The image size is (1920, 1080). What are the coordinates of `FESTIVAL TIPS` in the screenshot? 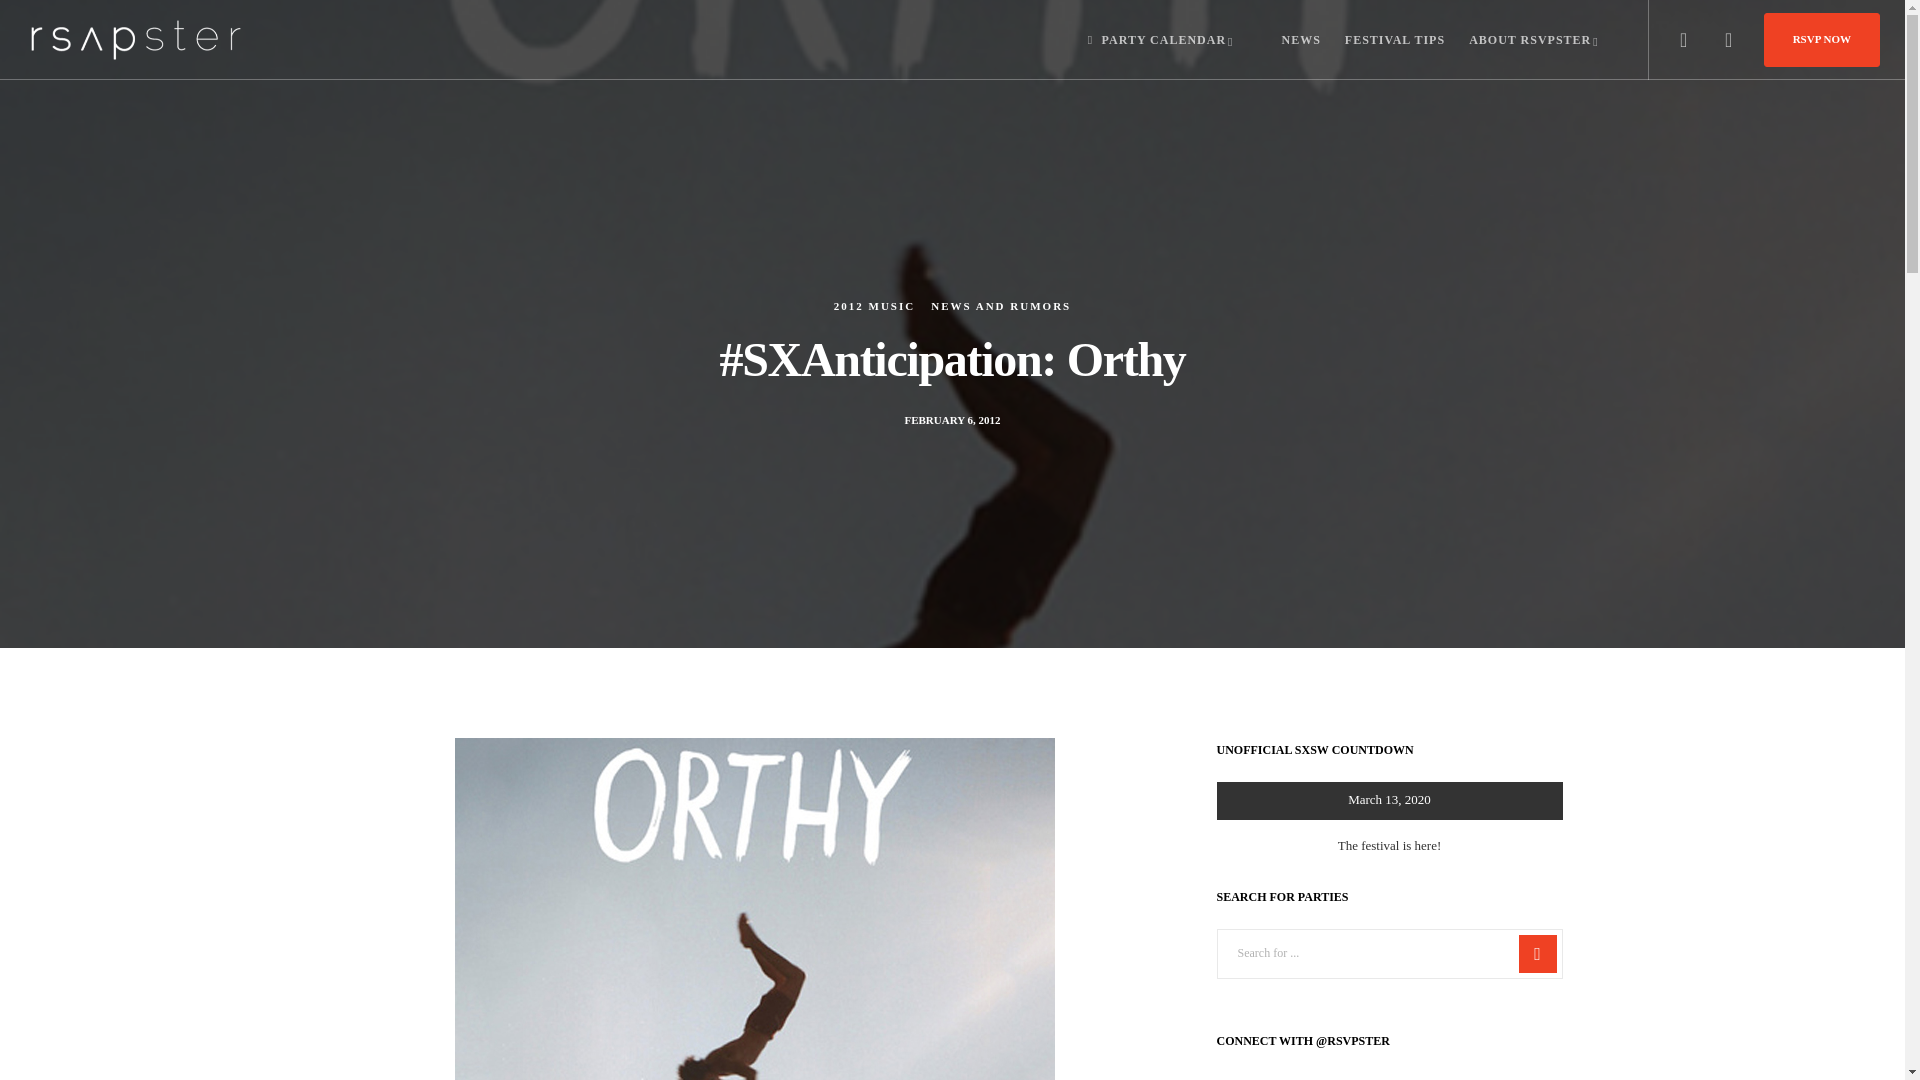 It's located at (1382, 40).